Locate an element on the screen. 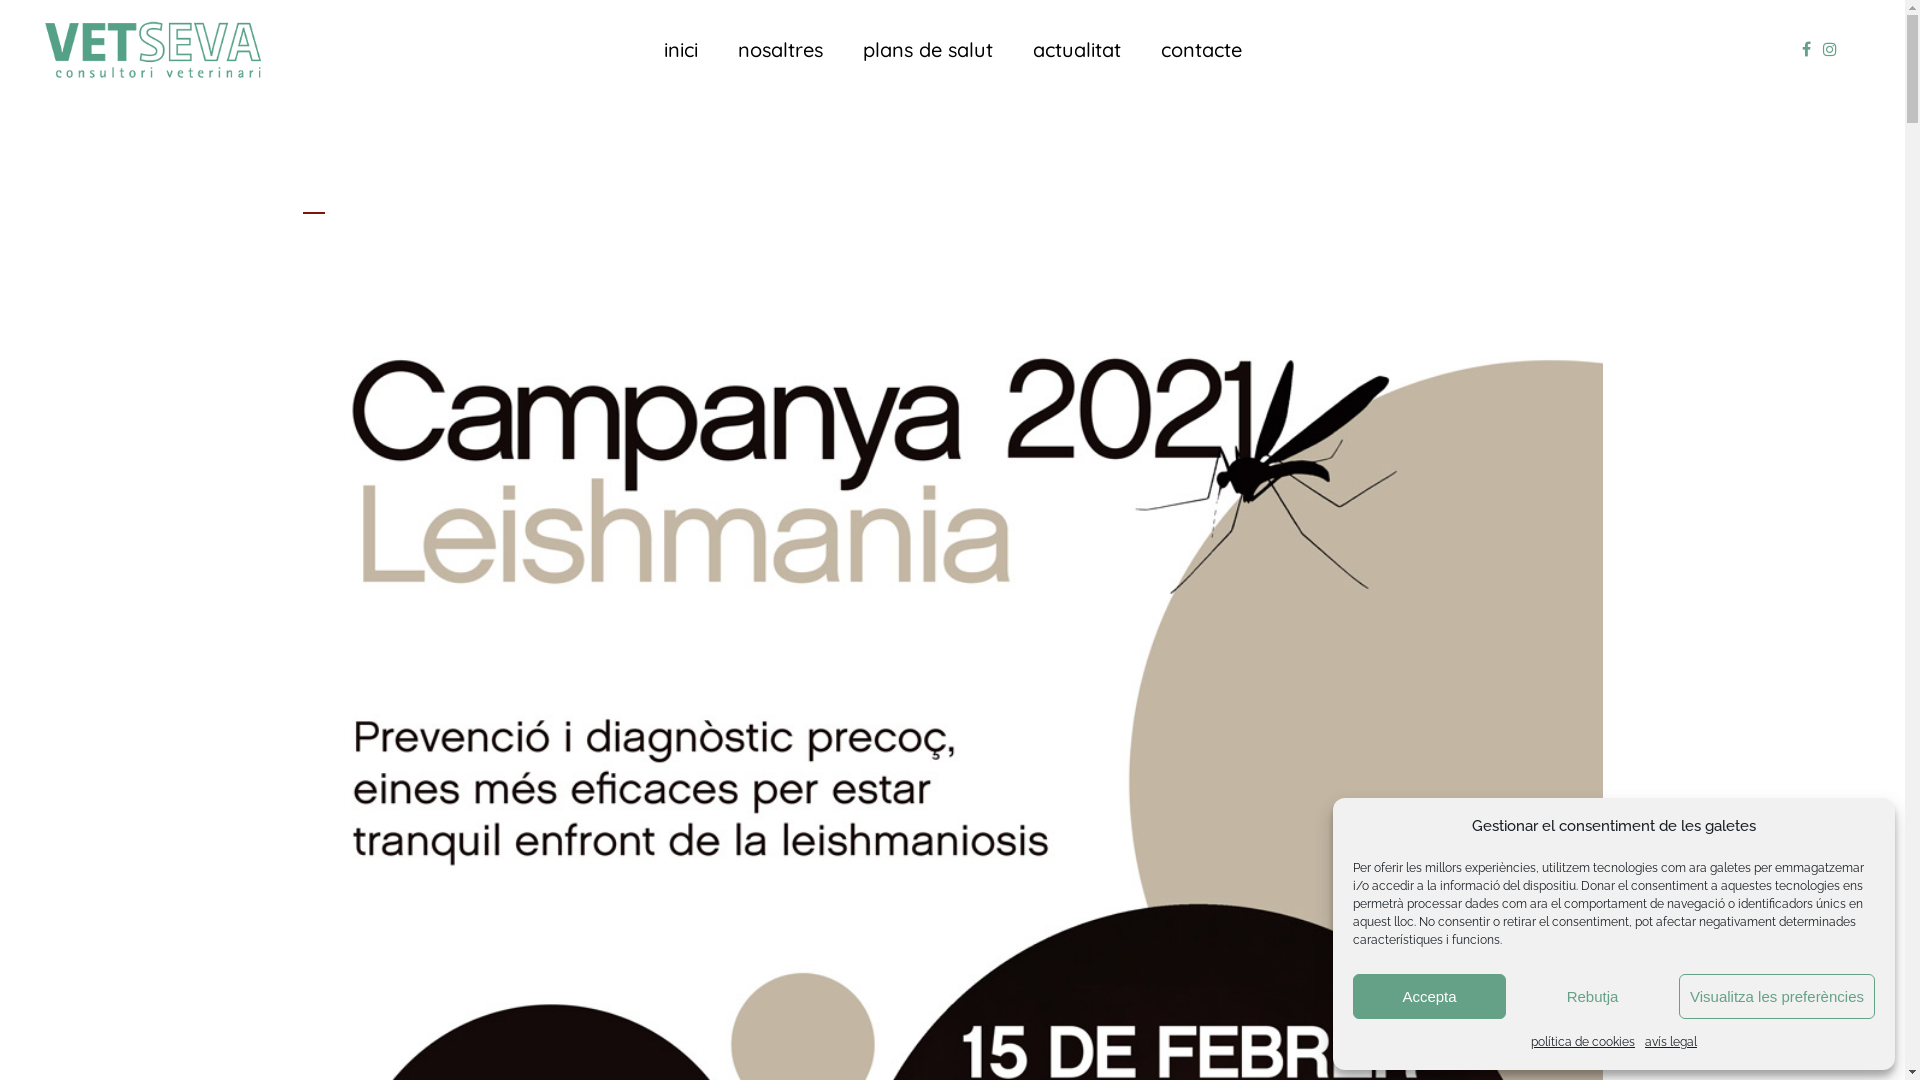 The image size is (1920, 1080). contacte is located at coordinates (1200, 50).